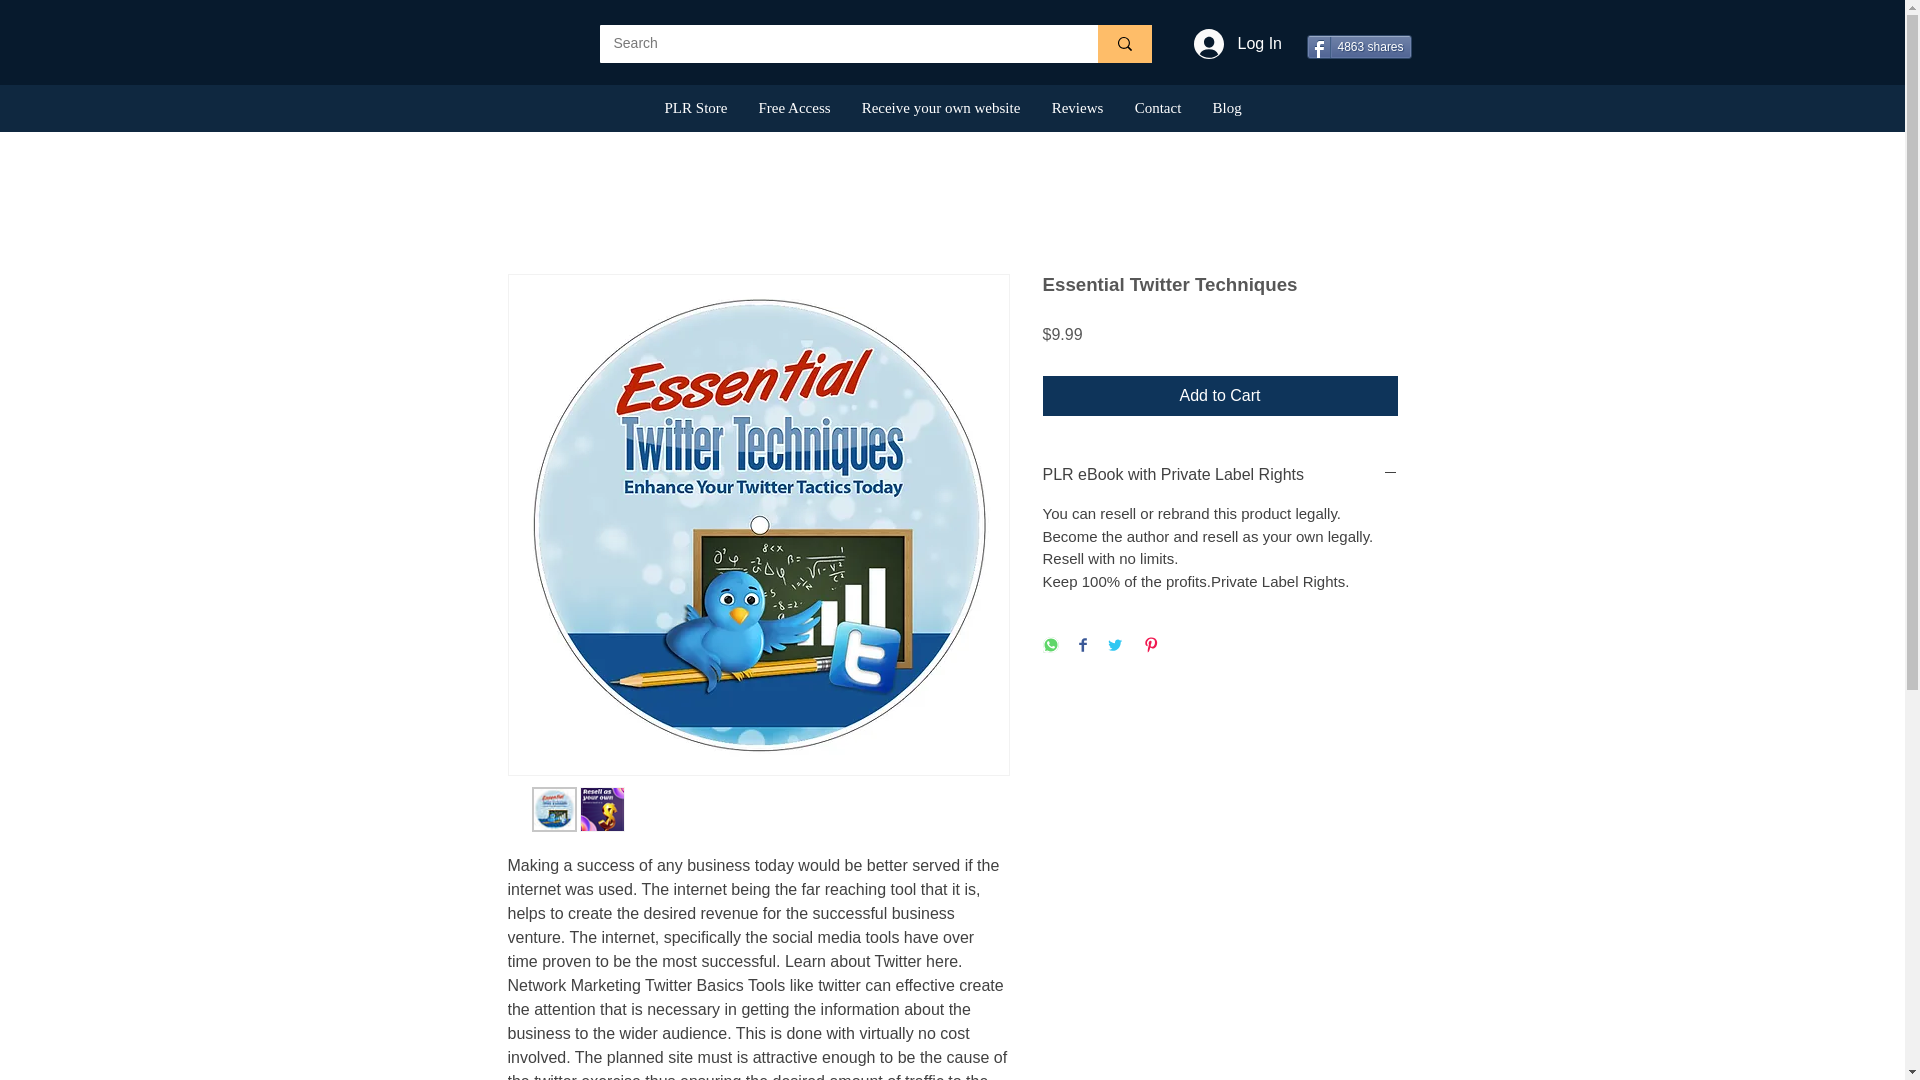 The image size is (1920, 1080). I want to click on PLR eBook with Private Label Rights, so click(1220, 475).